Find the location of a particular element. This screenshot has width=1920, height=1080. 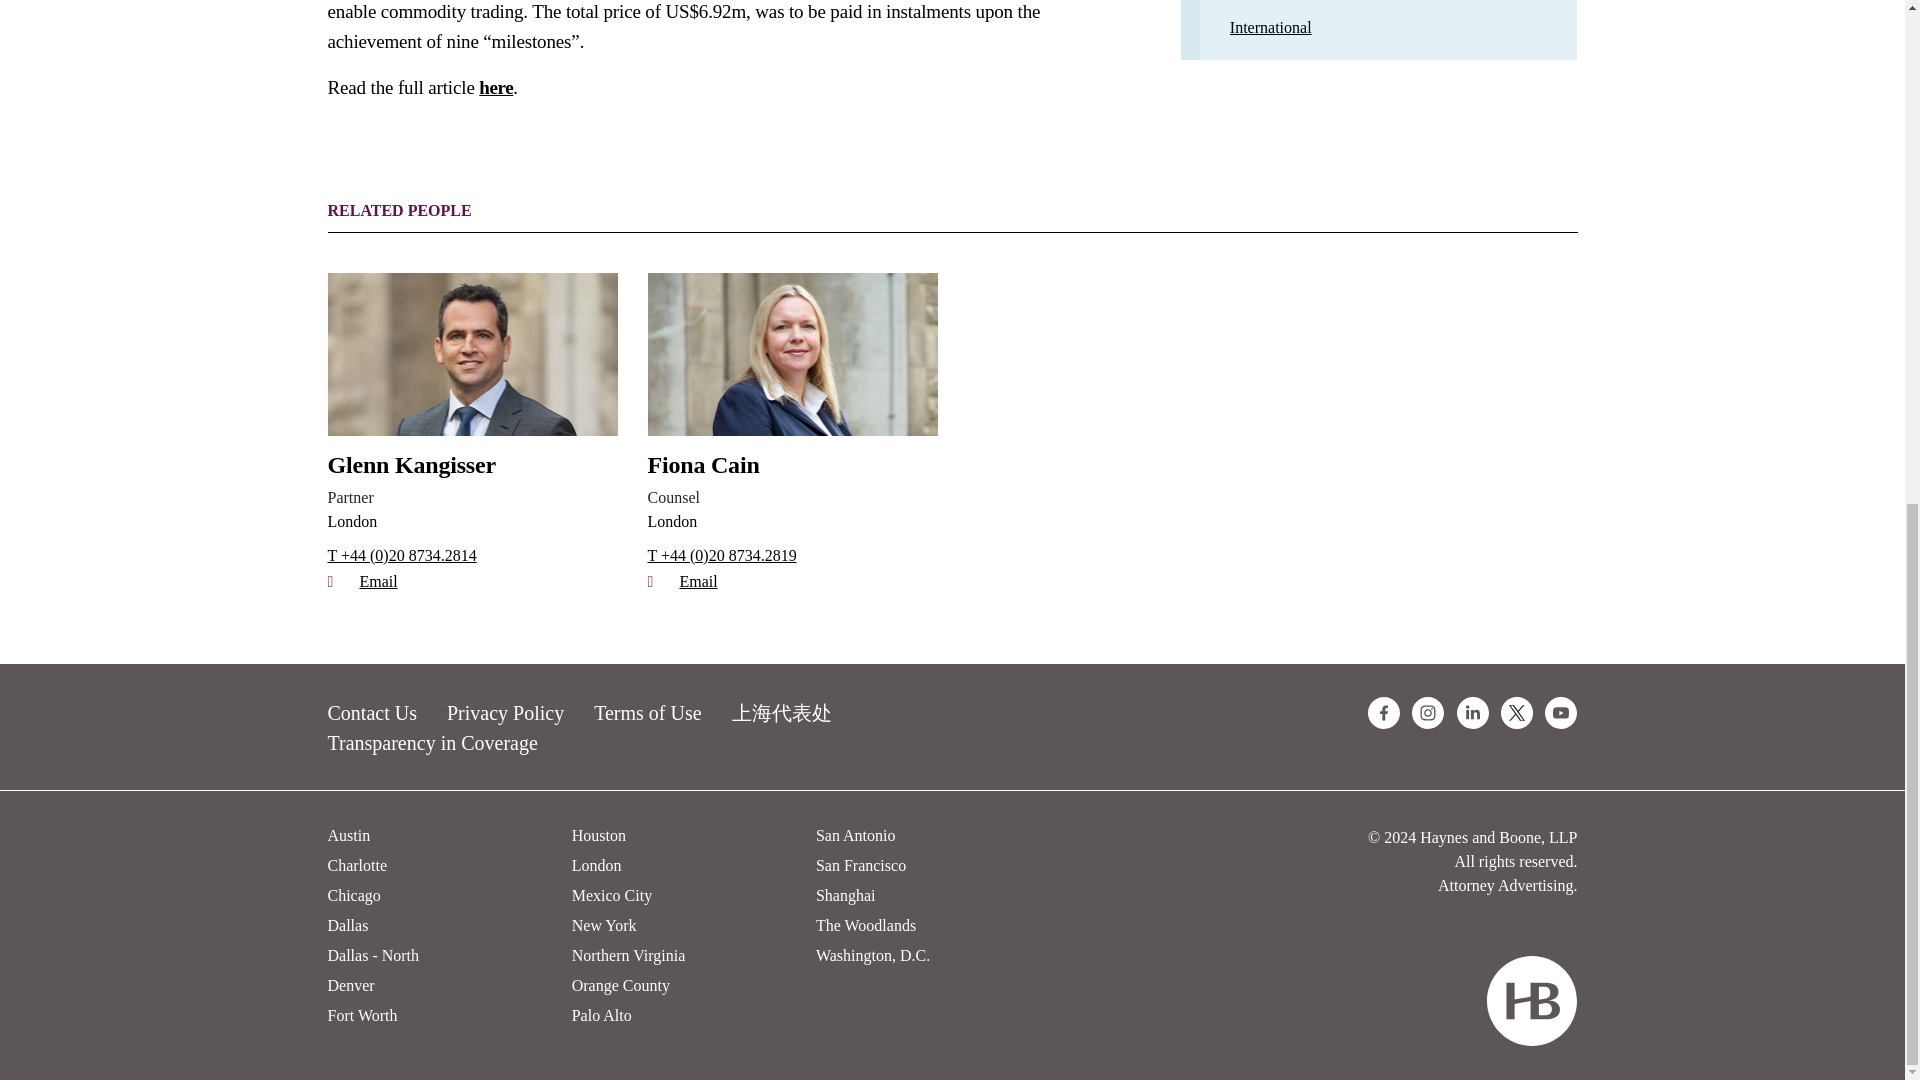

people head shot is located at coordinates (473, 354).